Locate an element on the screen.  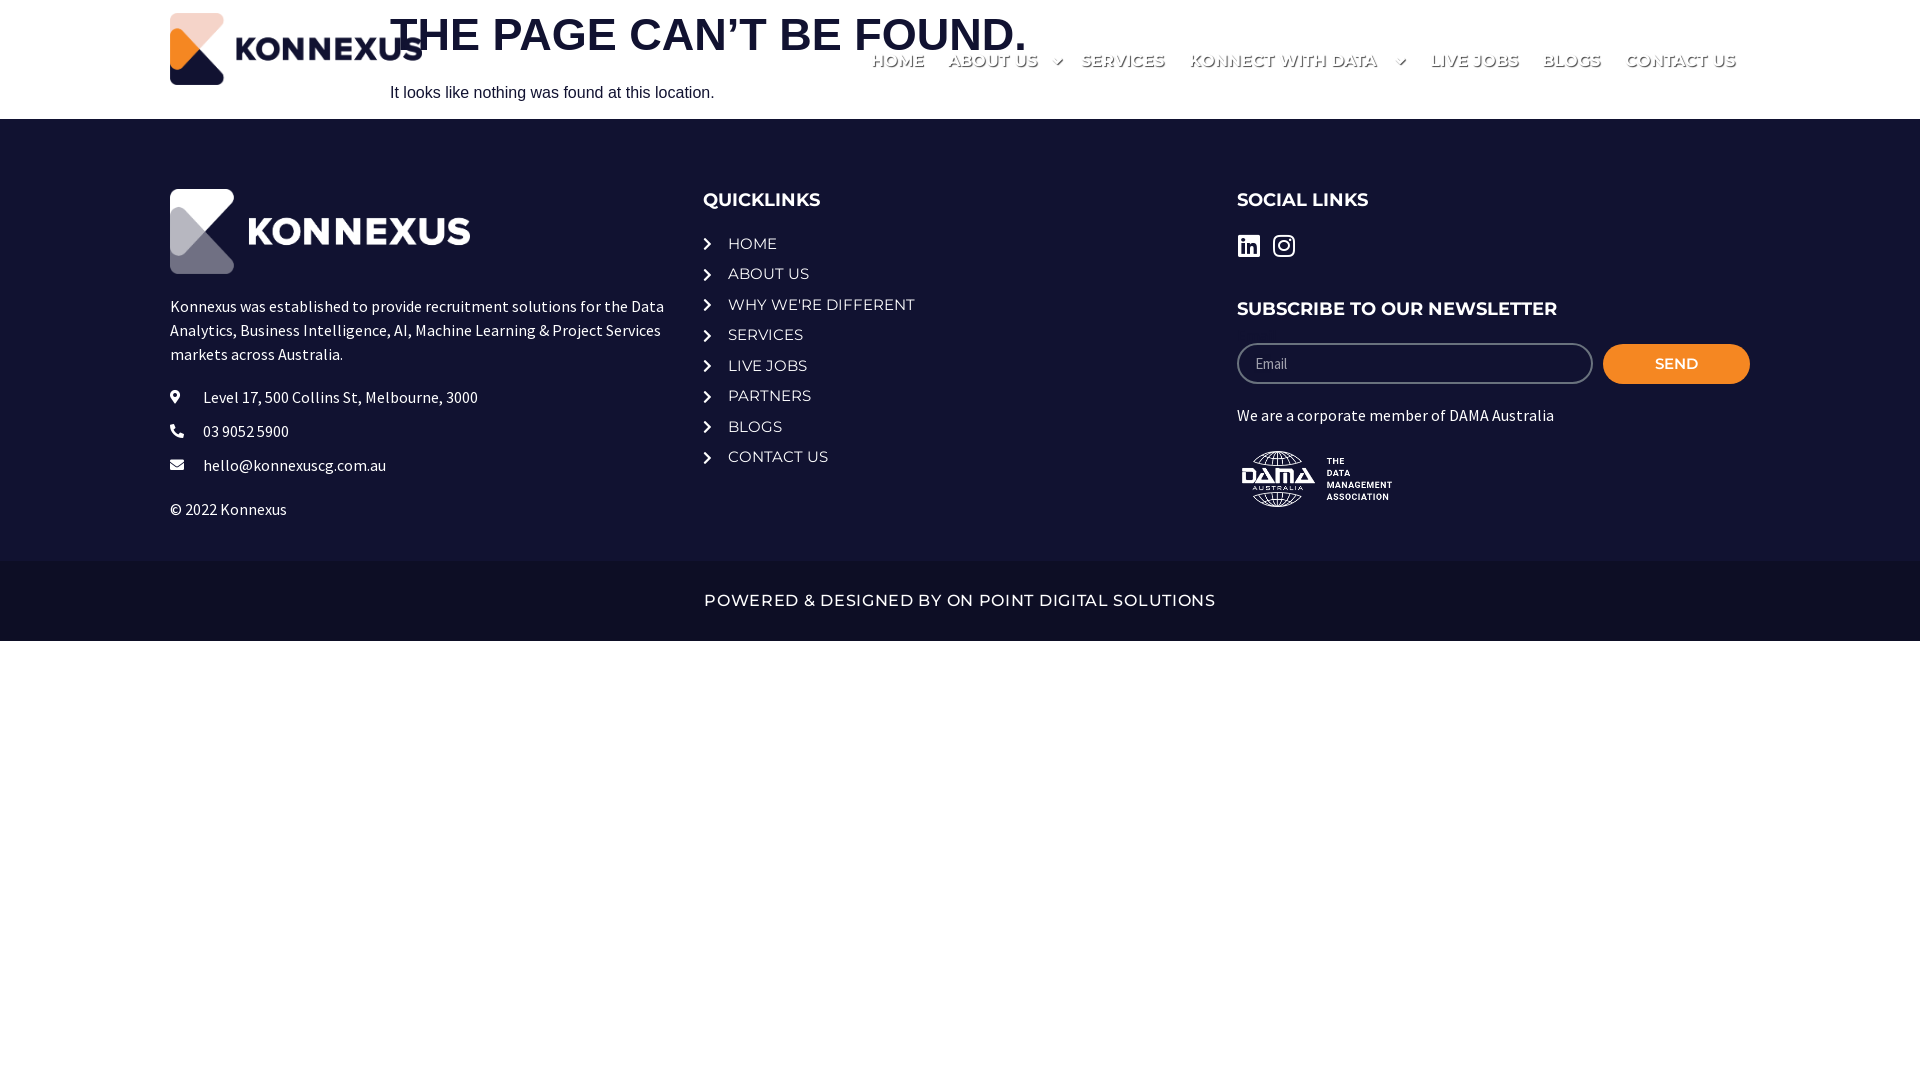
SERVICES is located at coordinates (960, 336).